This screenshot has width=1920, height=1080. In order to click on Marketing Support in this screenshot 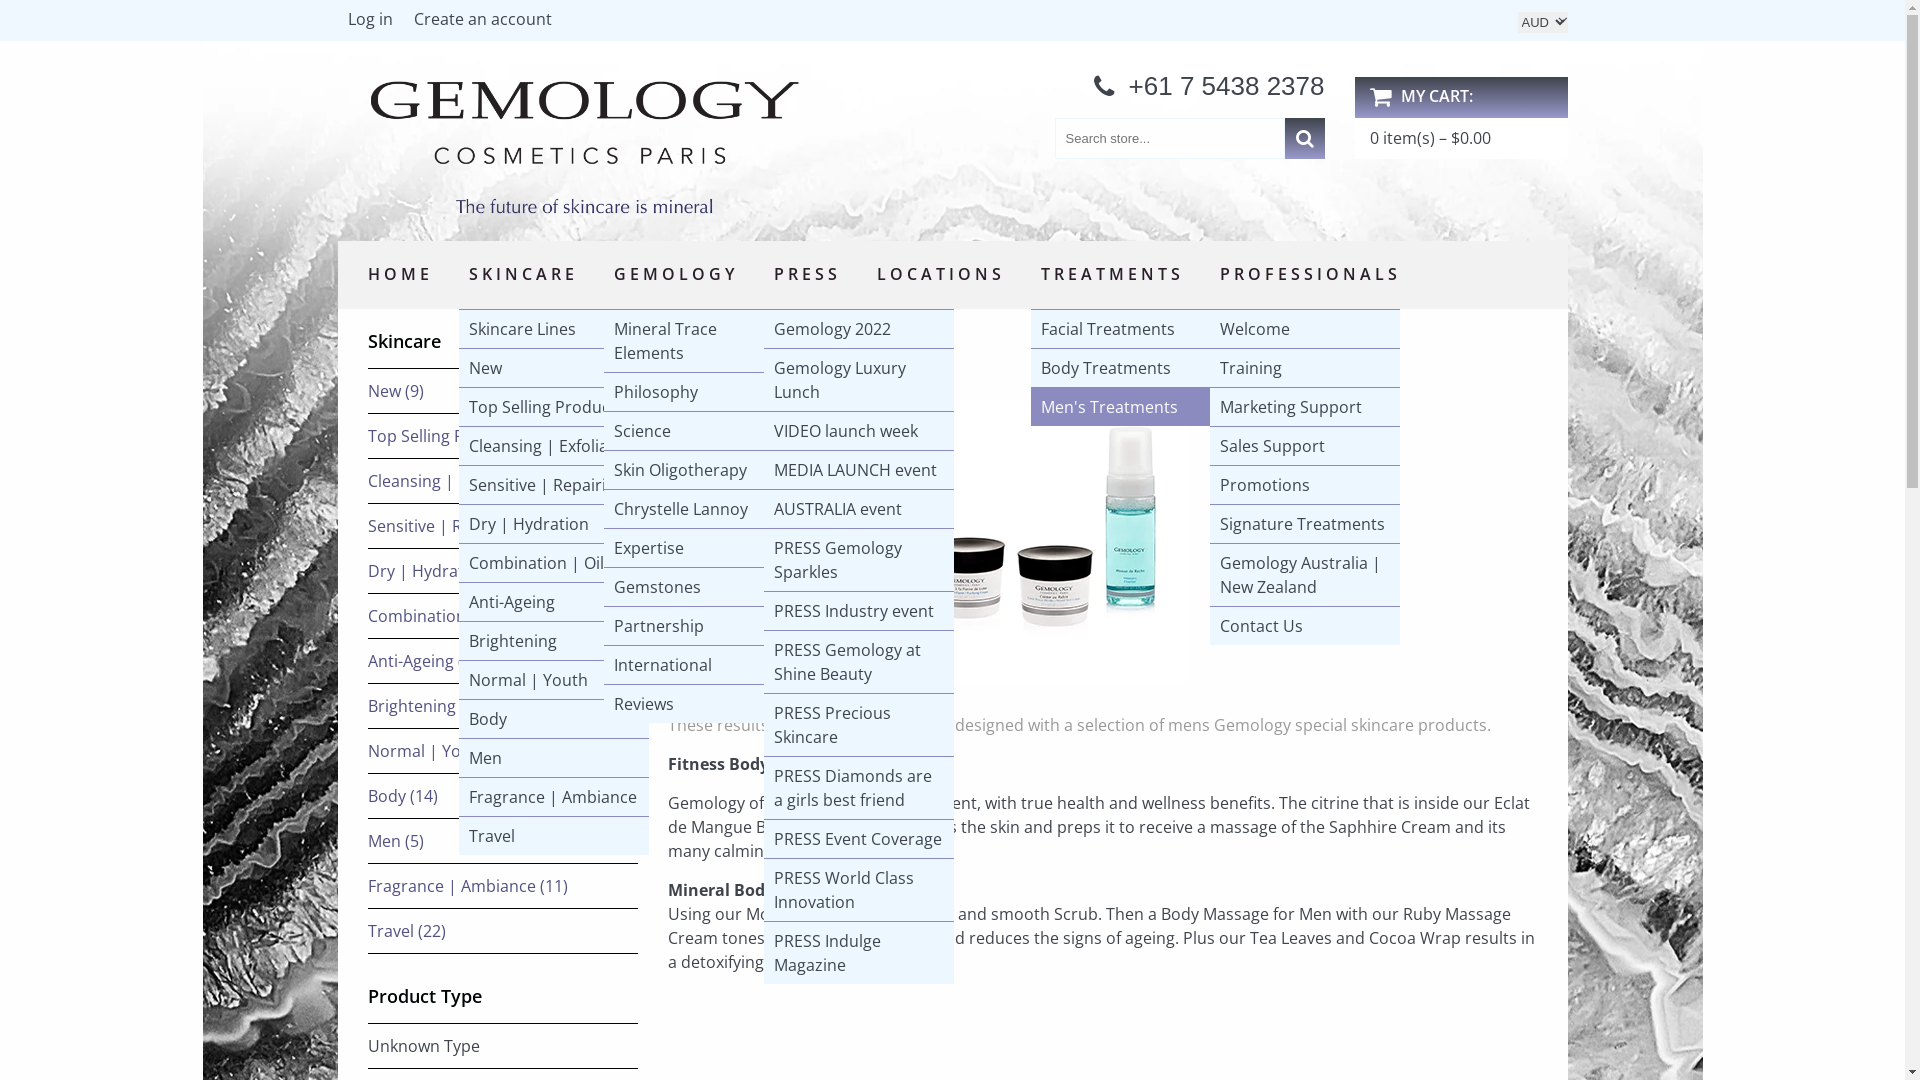, I will do `click(1305, 407)`.